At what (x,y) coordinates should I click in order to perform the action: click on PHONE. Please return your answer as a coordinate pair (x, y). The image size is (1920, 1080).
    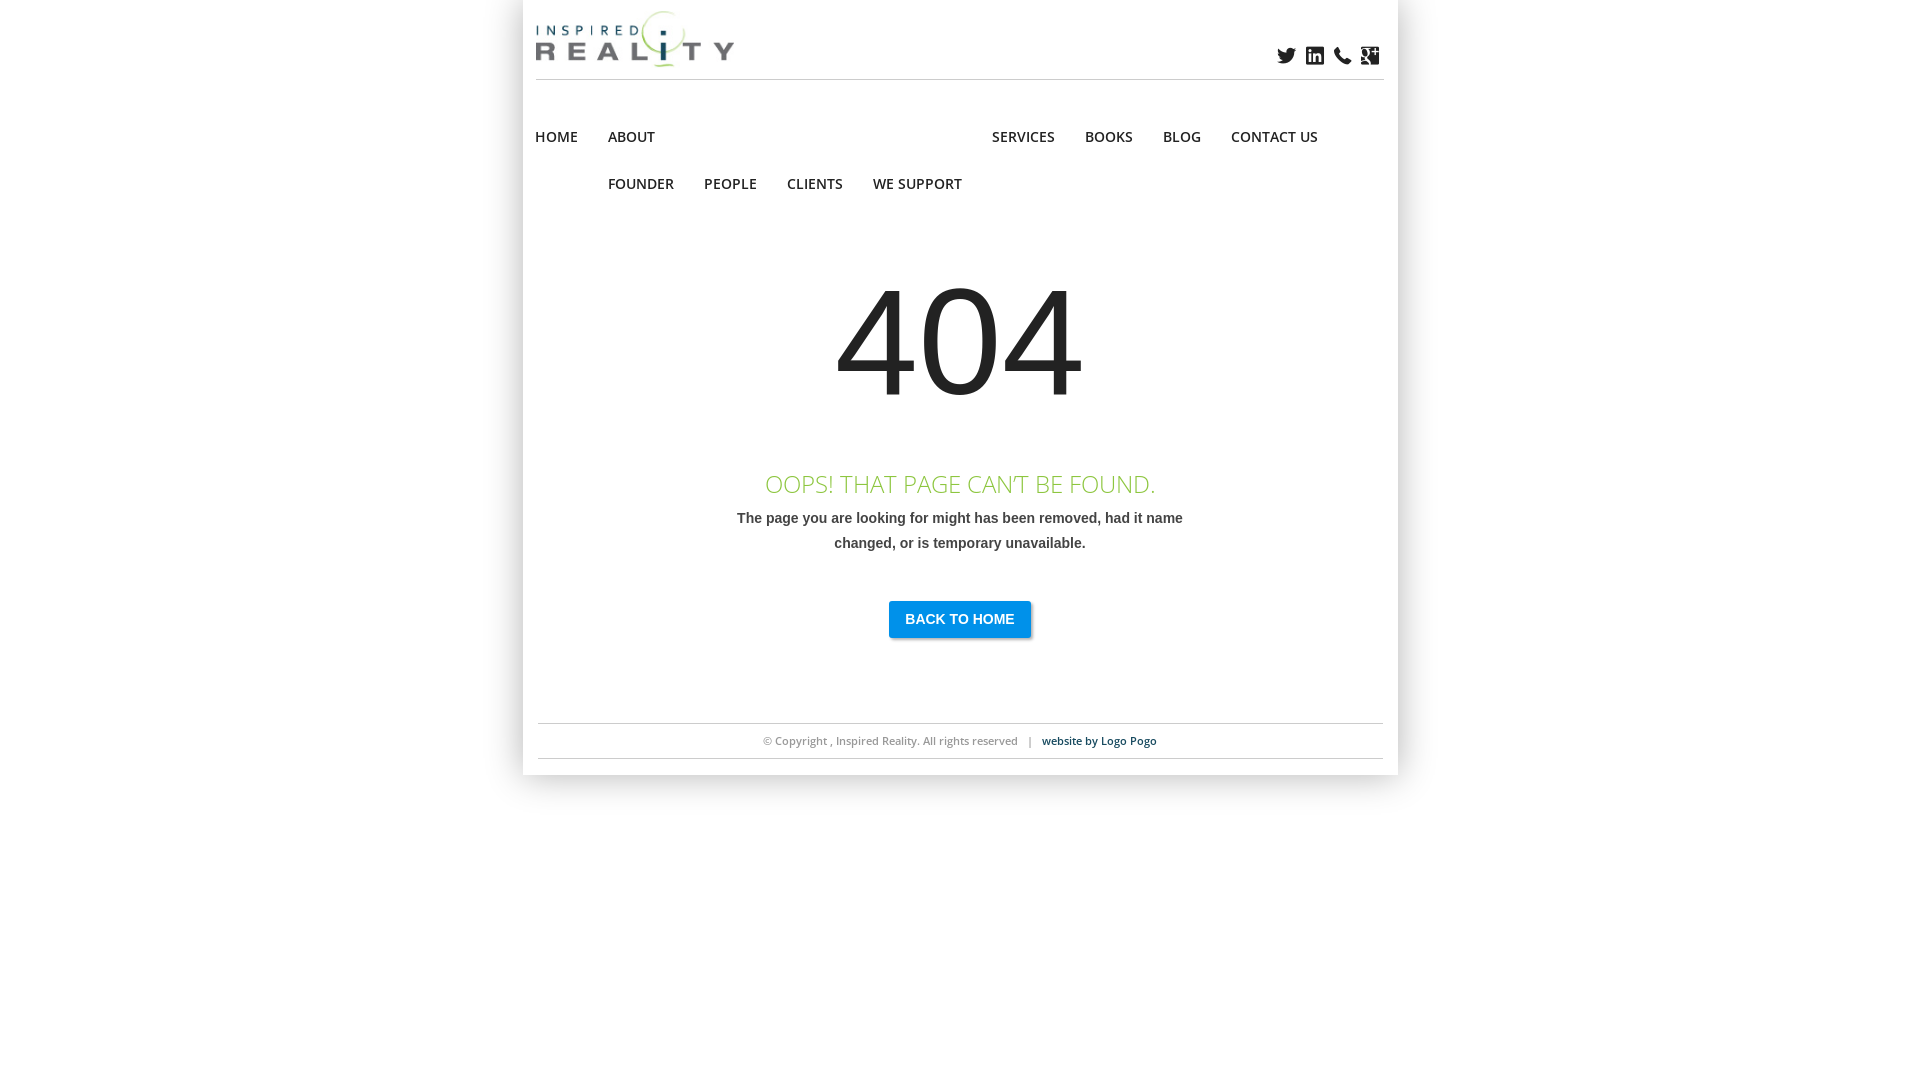
    Looking at the image, I should click on (1342, 56).